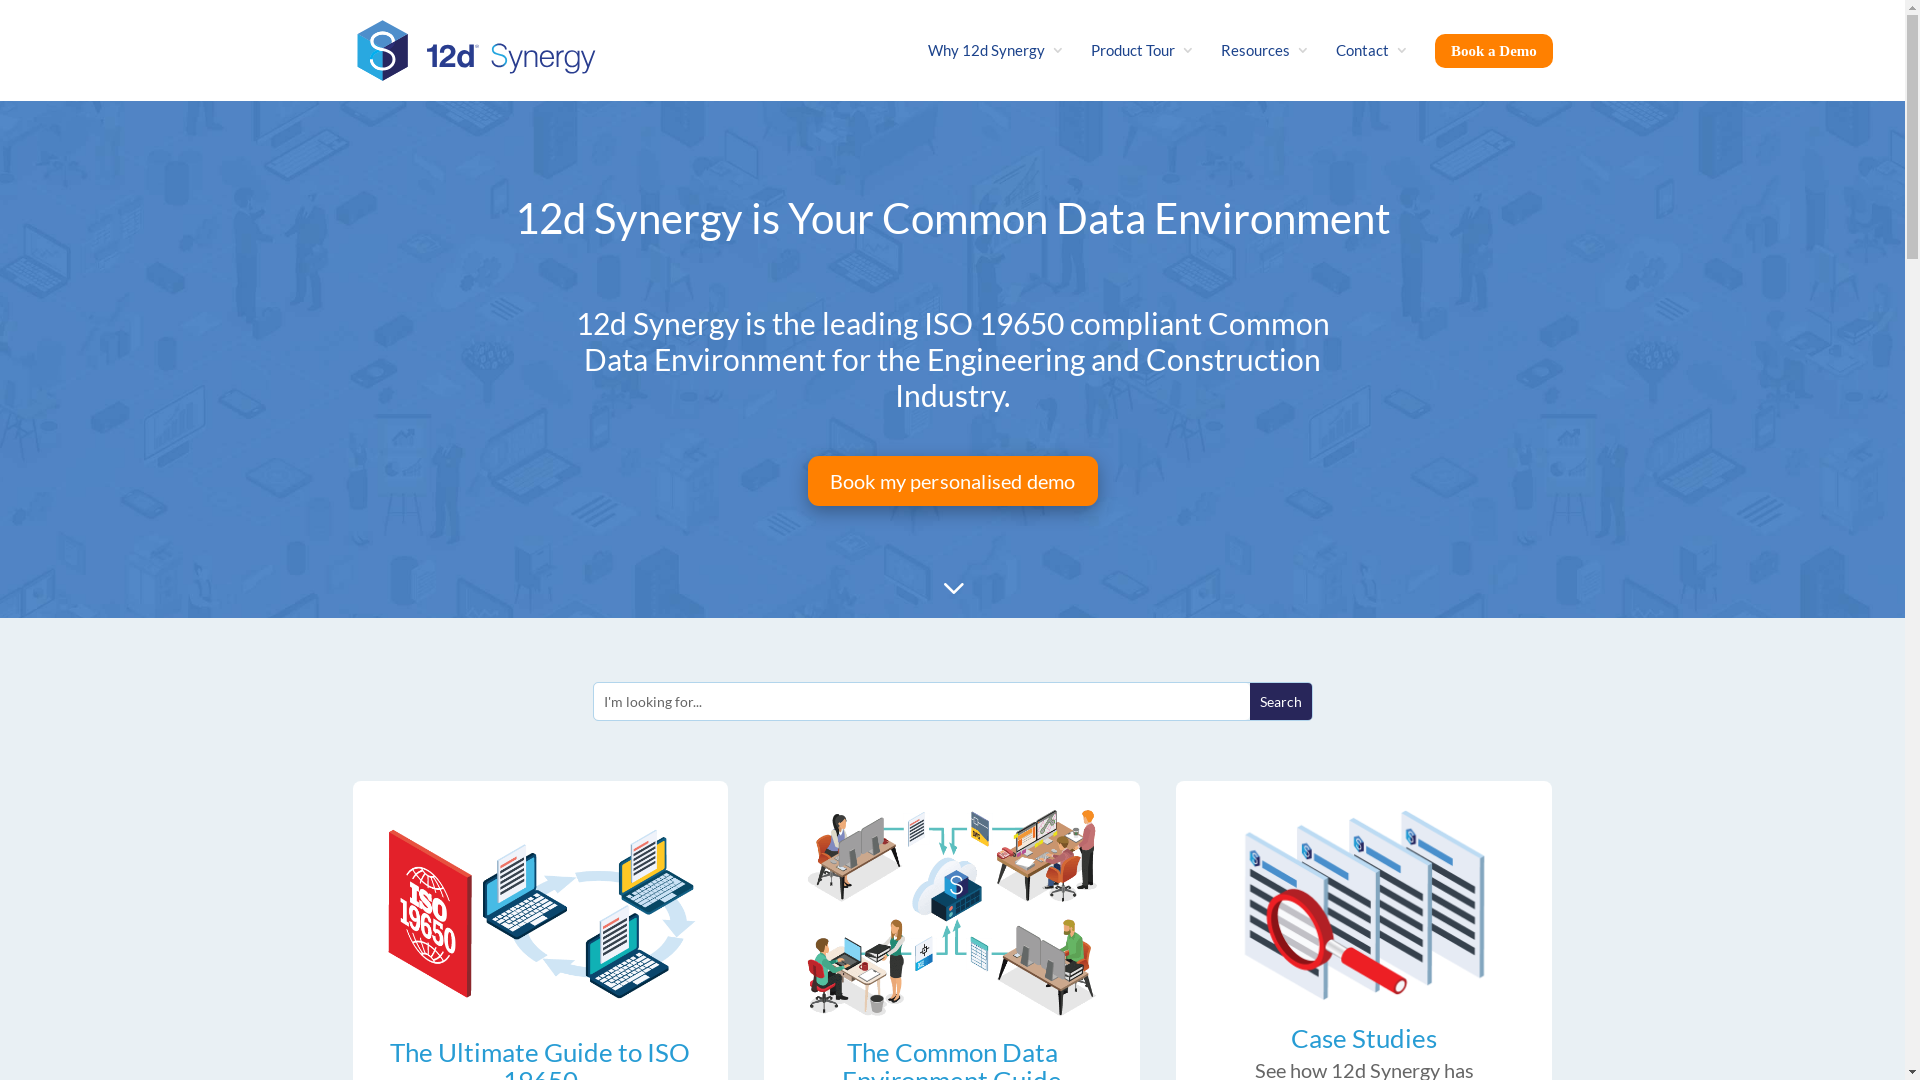 The height and width of the screenshot is (1080, 1920). Describe the element at coordinates (996, 72) in the screenshot. I see `Why 12d Synergy` at that location.